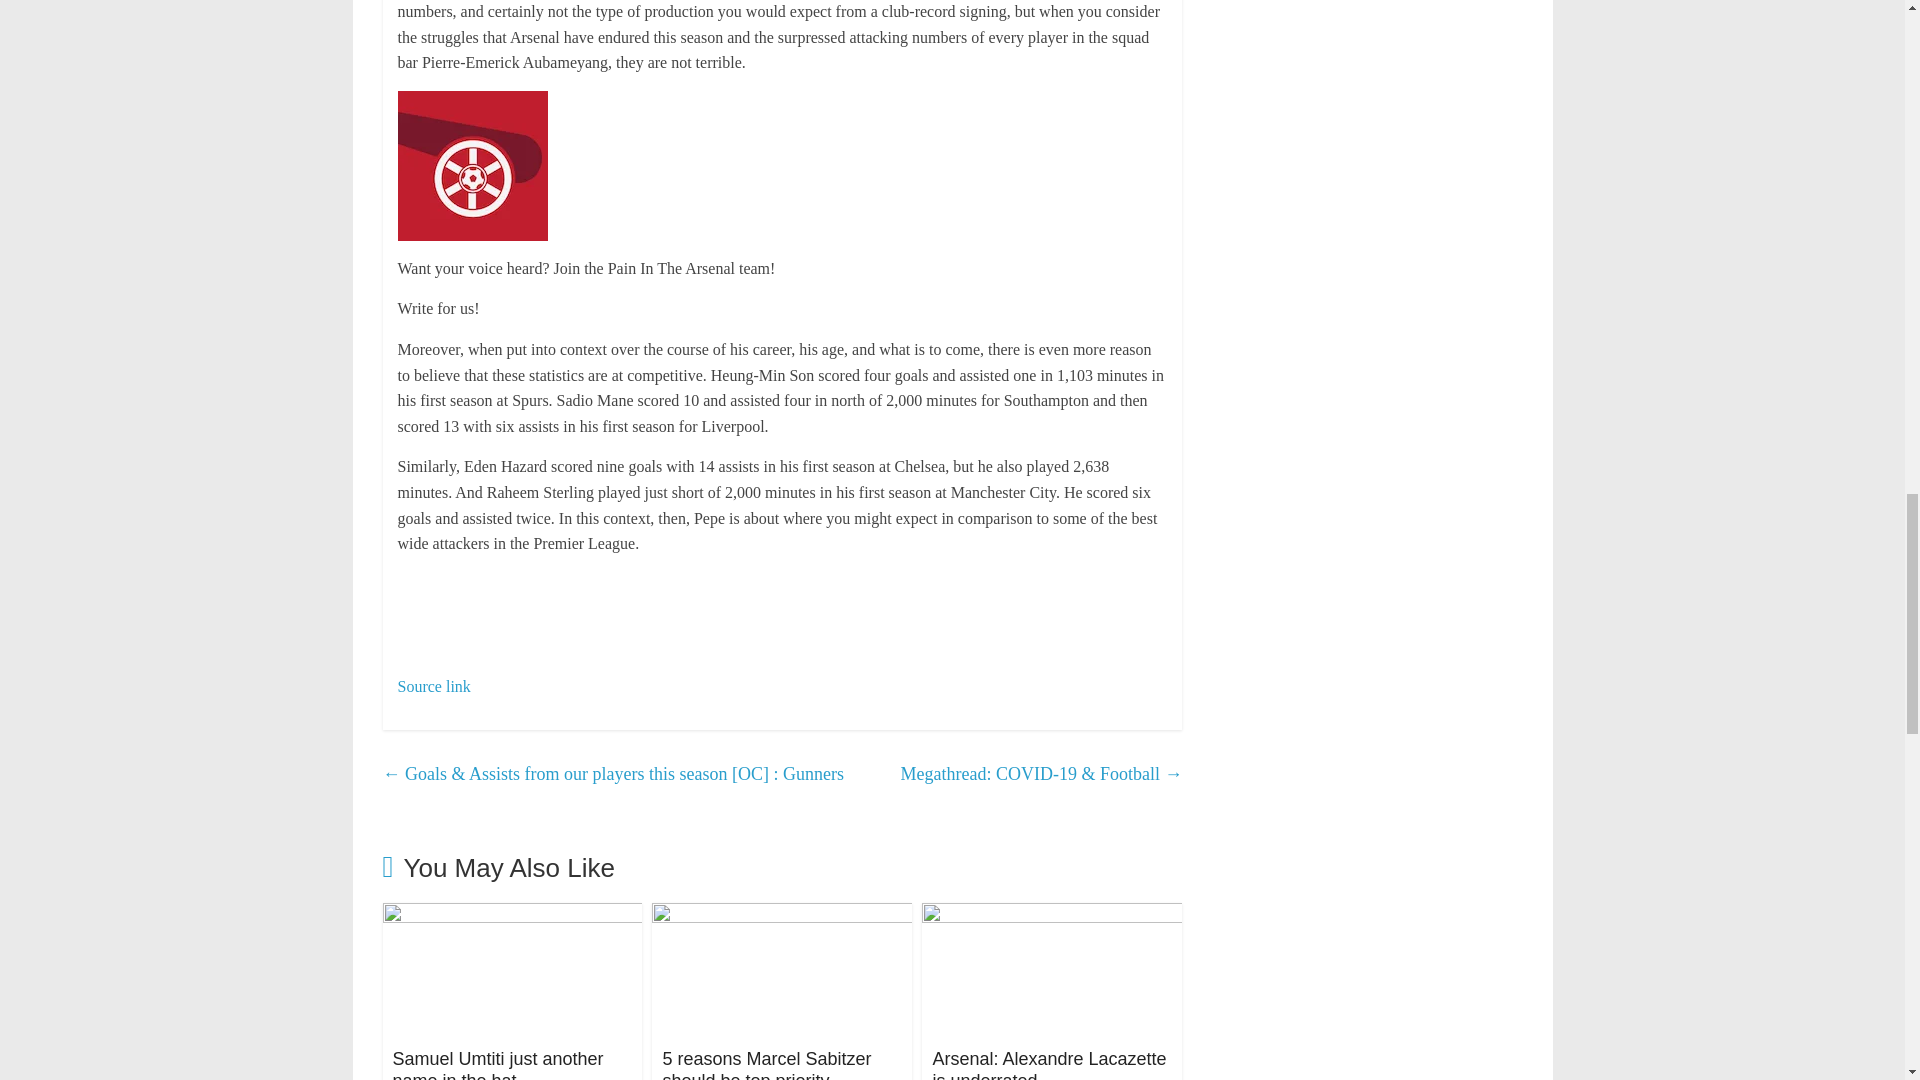 The height and width of the screenshot is (1080, 1920). I want to click on 5 reasons Marcel Sabitzer should be top priority, so click(782, 916).